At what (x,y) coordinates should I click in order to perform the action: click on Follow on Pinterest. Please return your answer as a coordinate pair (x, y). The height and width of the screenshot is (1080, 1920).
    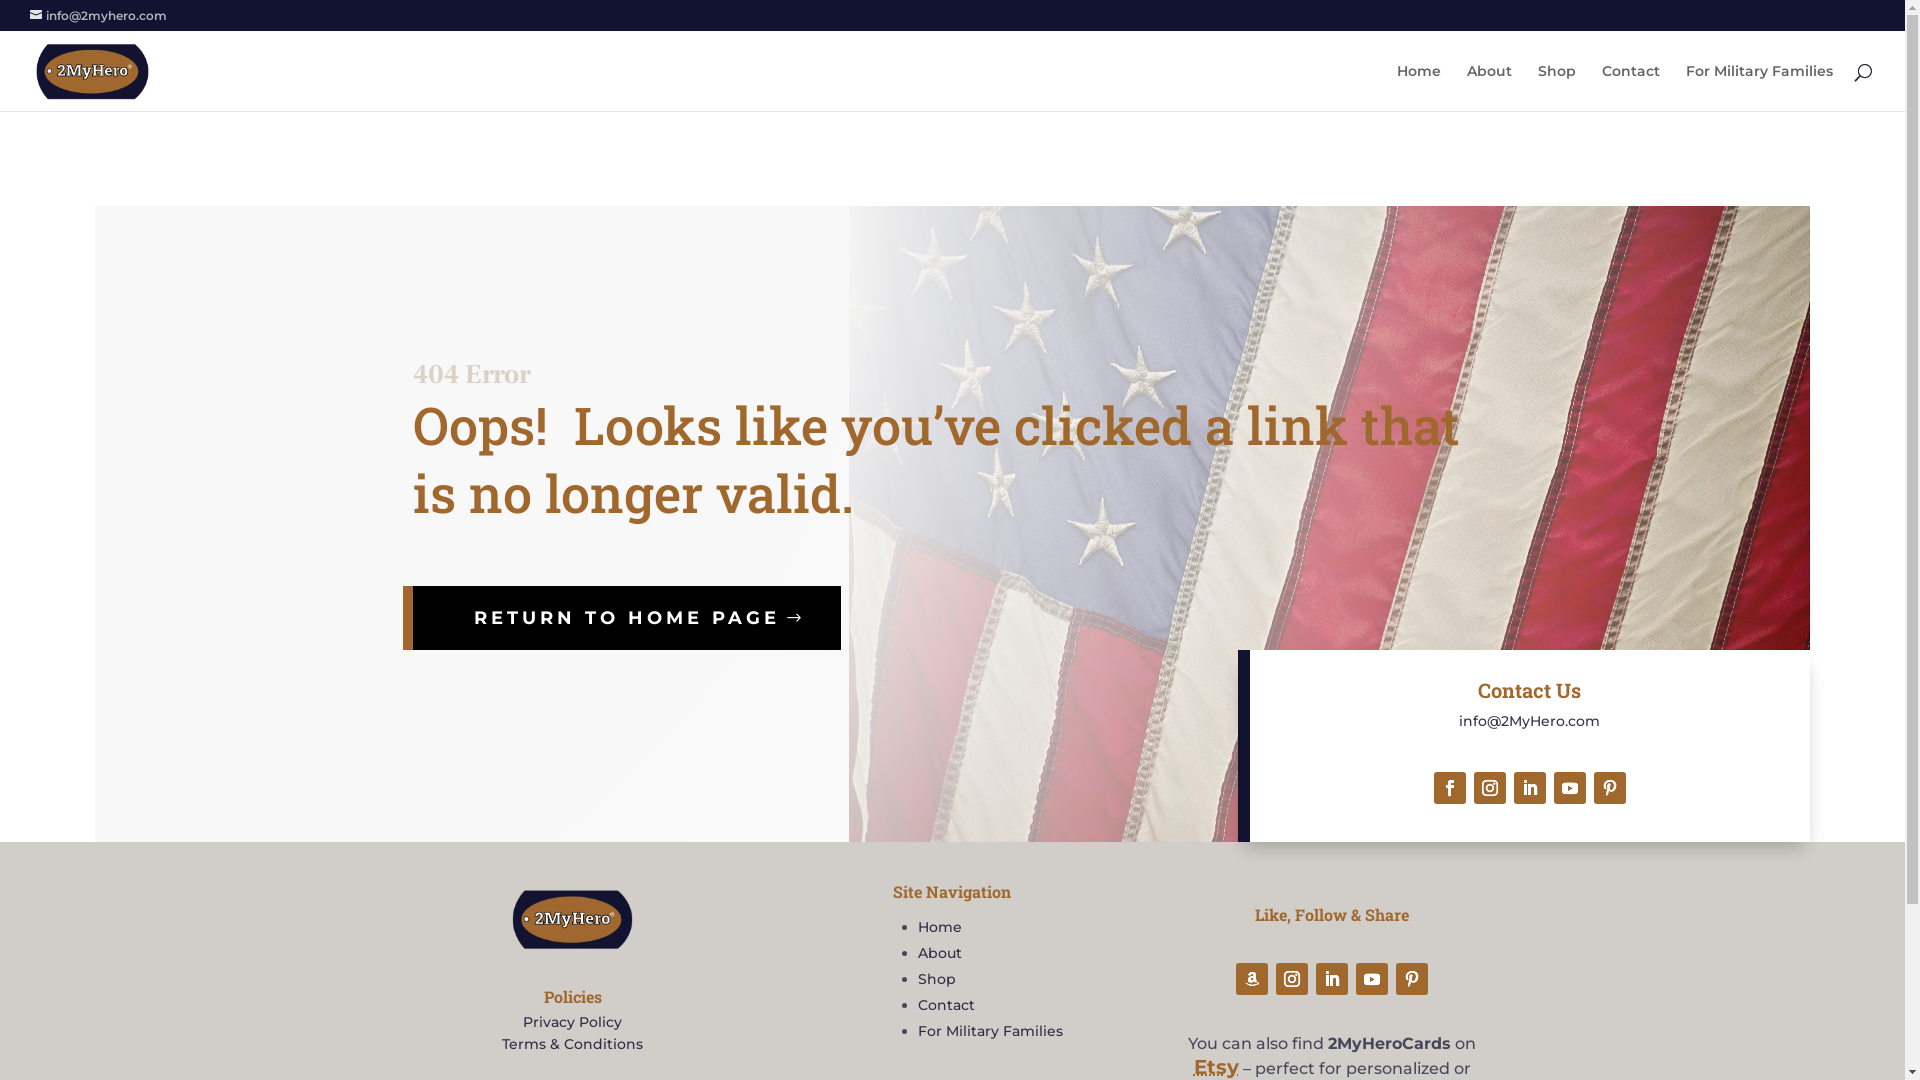
    Looking at the image, I should click on (1610, 788).